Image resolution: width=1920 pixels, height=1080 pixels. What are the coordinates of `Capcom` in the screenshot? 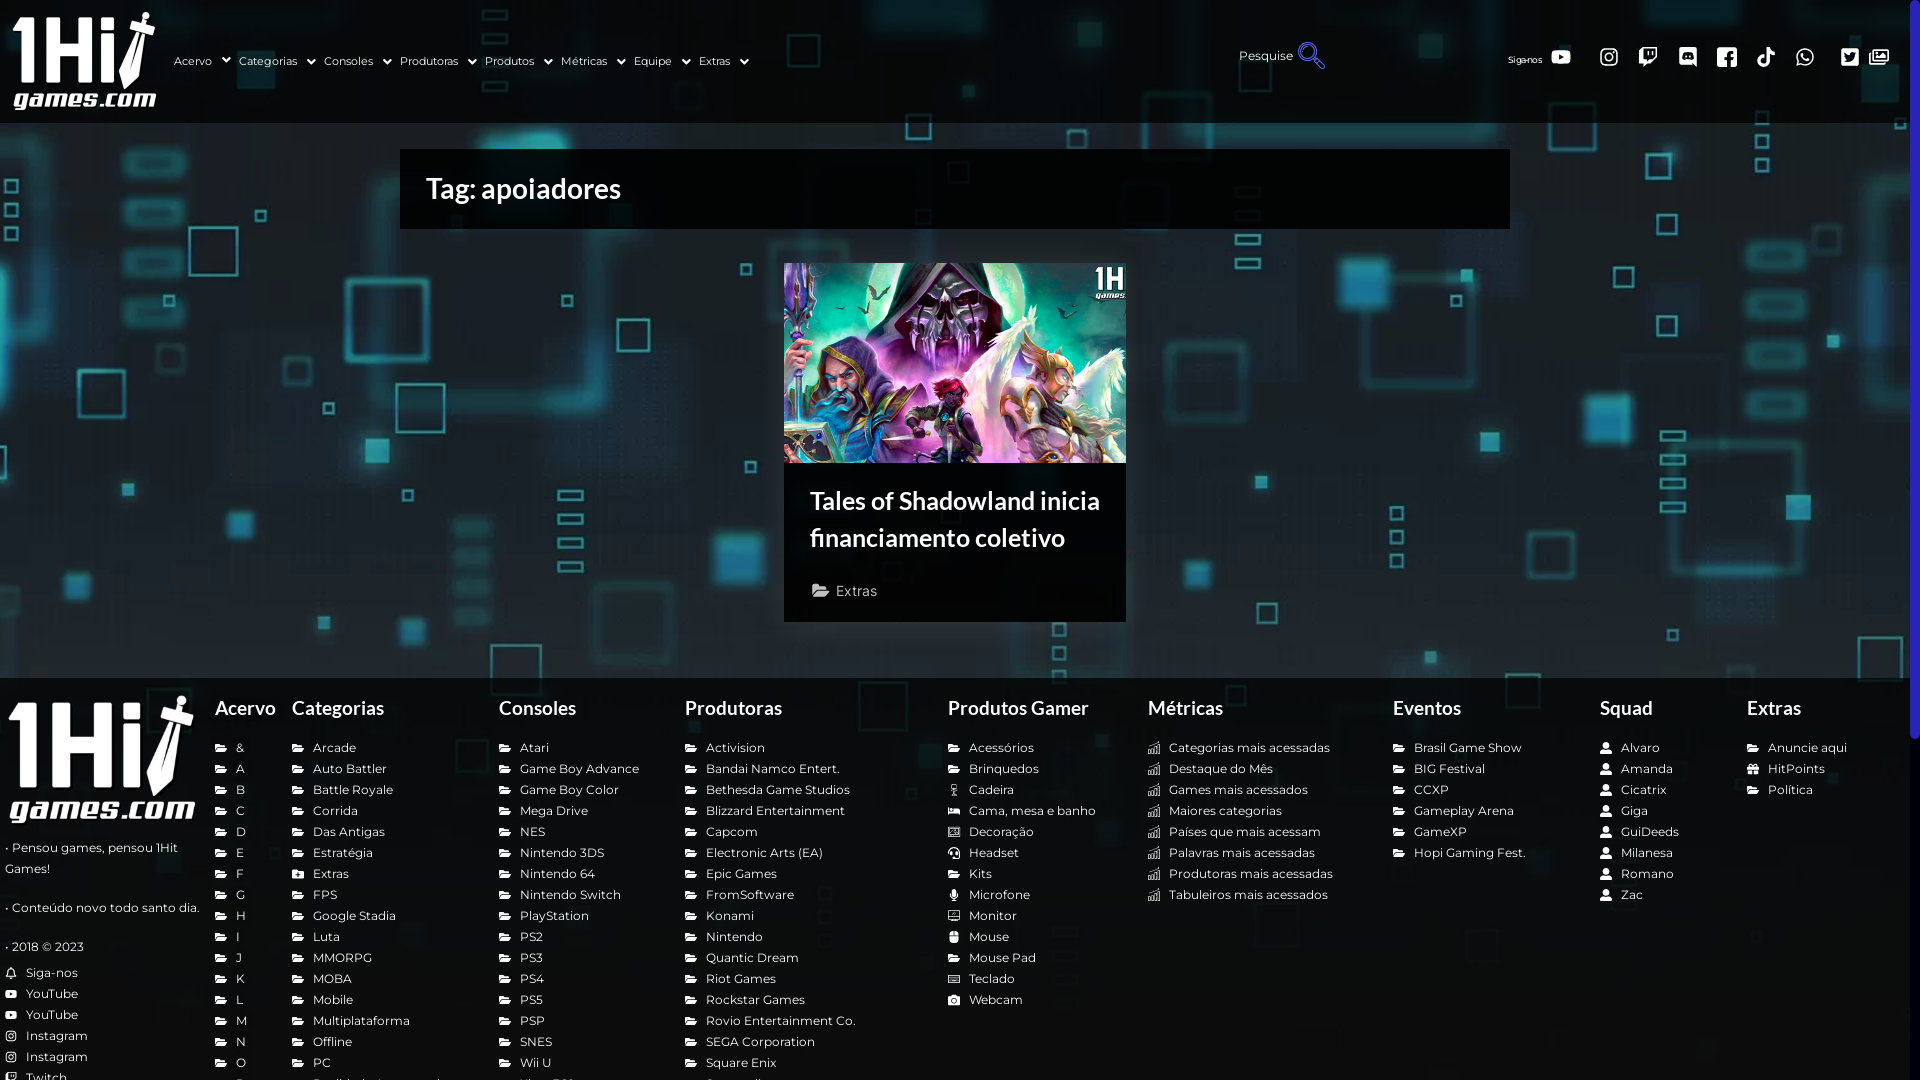 It's located at (806, 832).